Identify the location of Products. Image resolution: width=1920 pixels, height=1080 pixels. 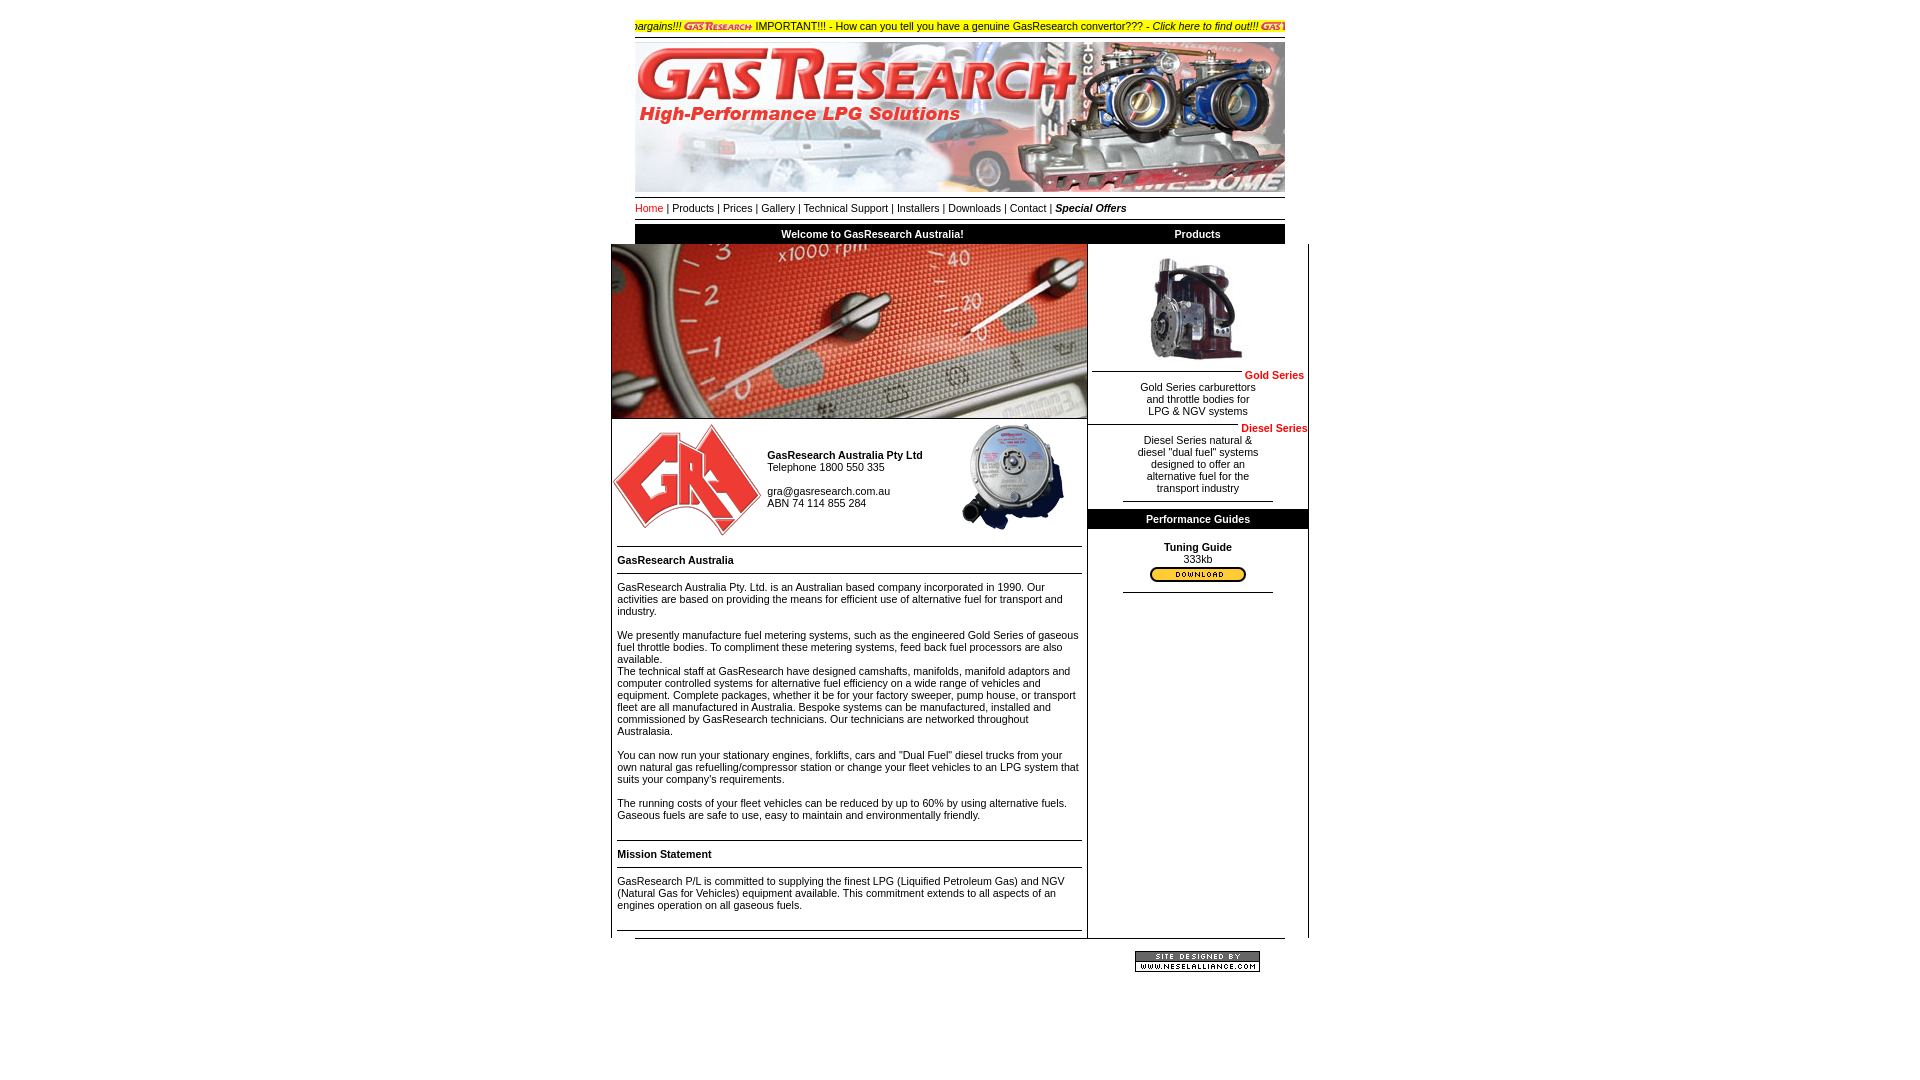
(693, 208).